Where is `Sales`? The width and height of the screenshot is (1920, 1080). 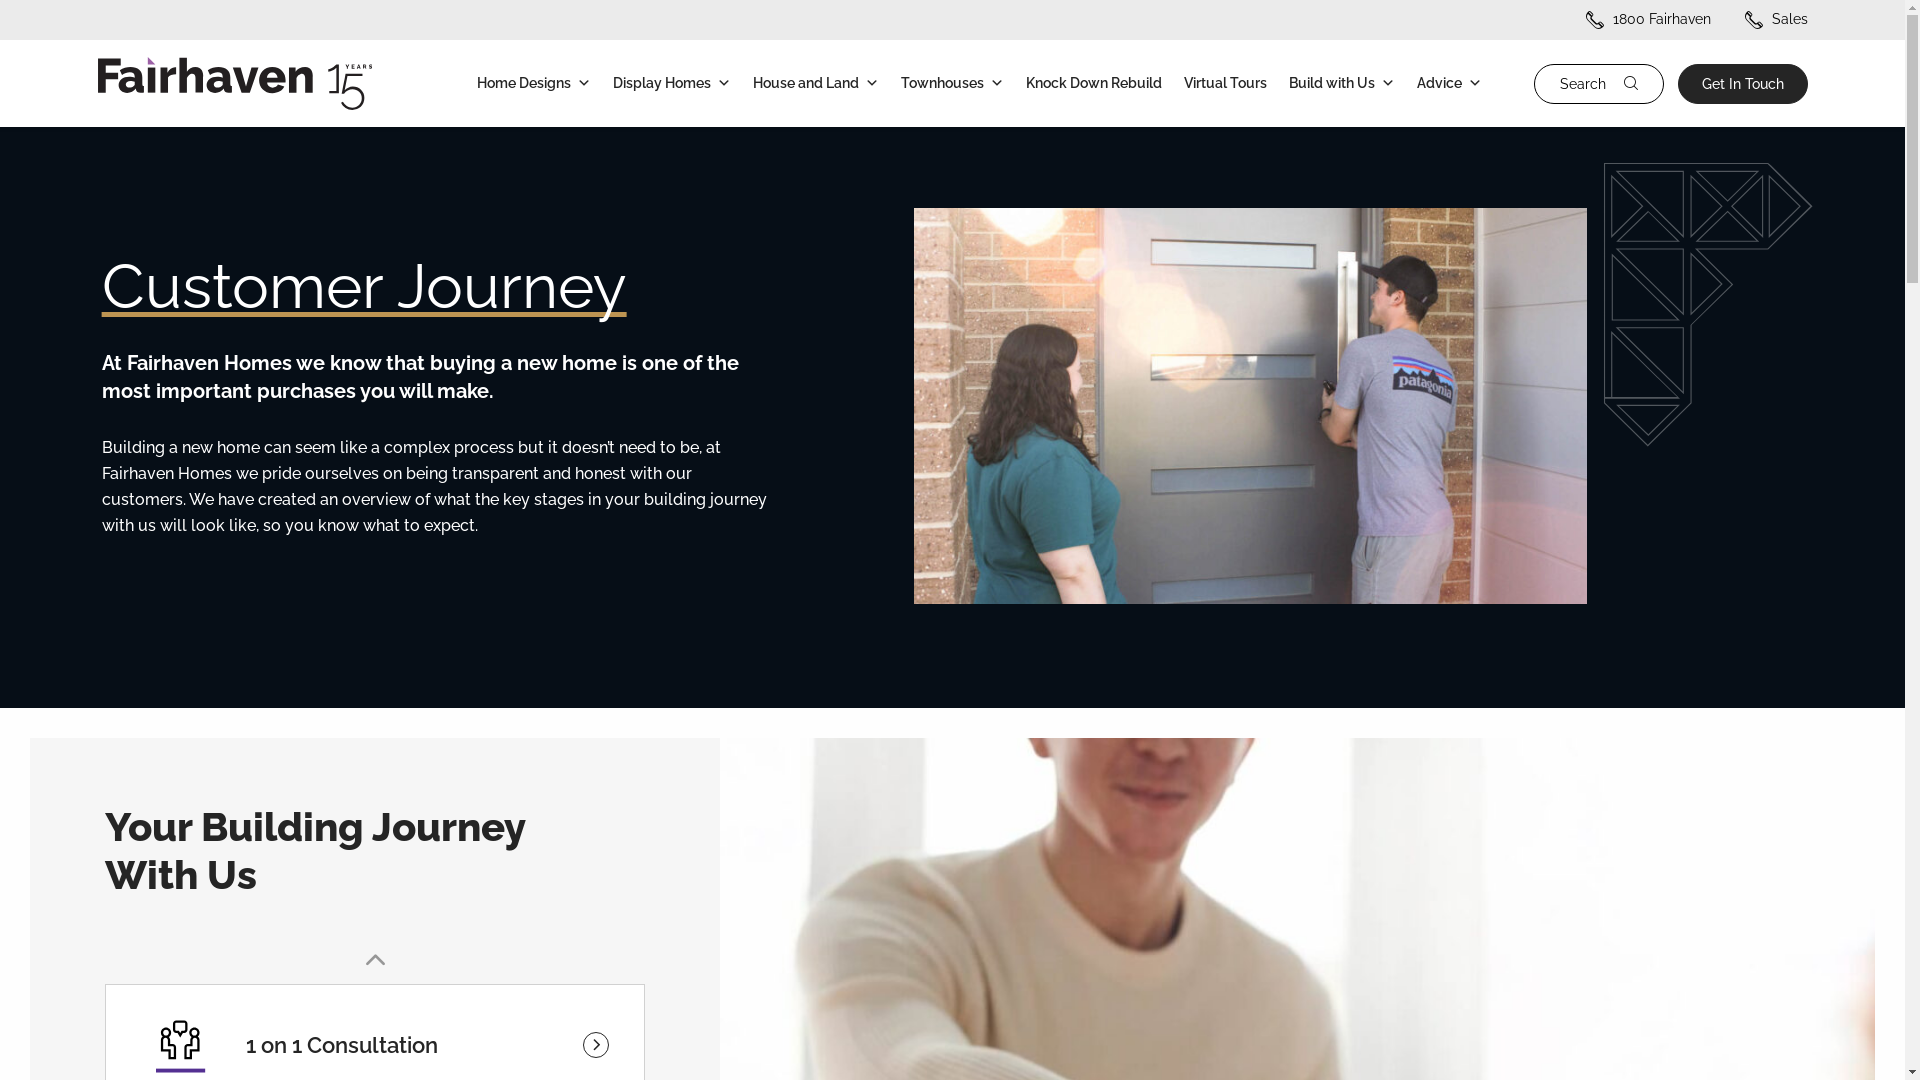
Sales is located at coordinates (1776, 19).